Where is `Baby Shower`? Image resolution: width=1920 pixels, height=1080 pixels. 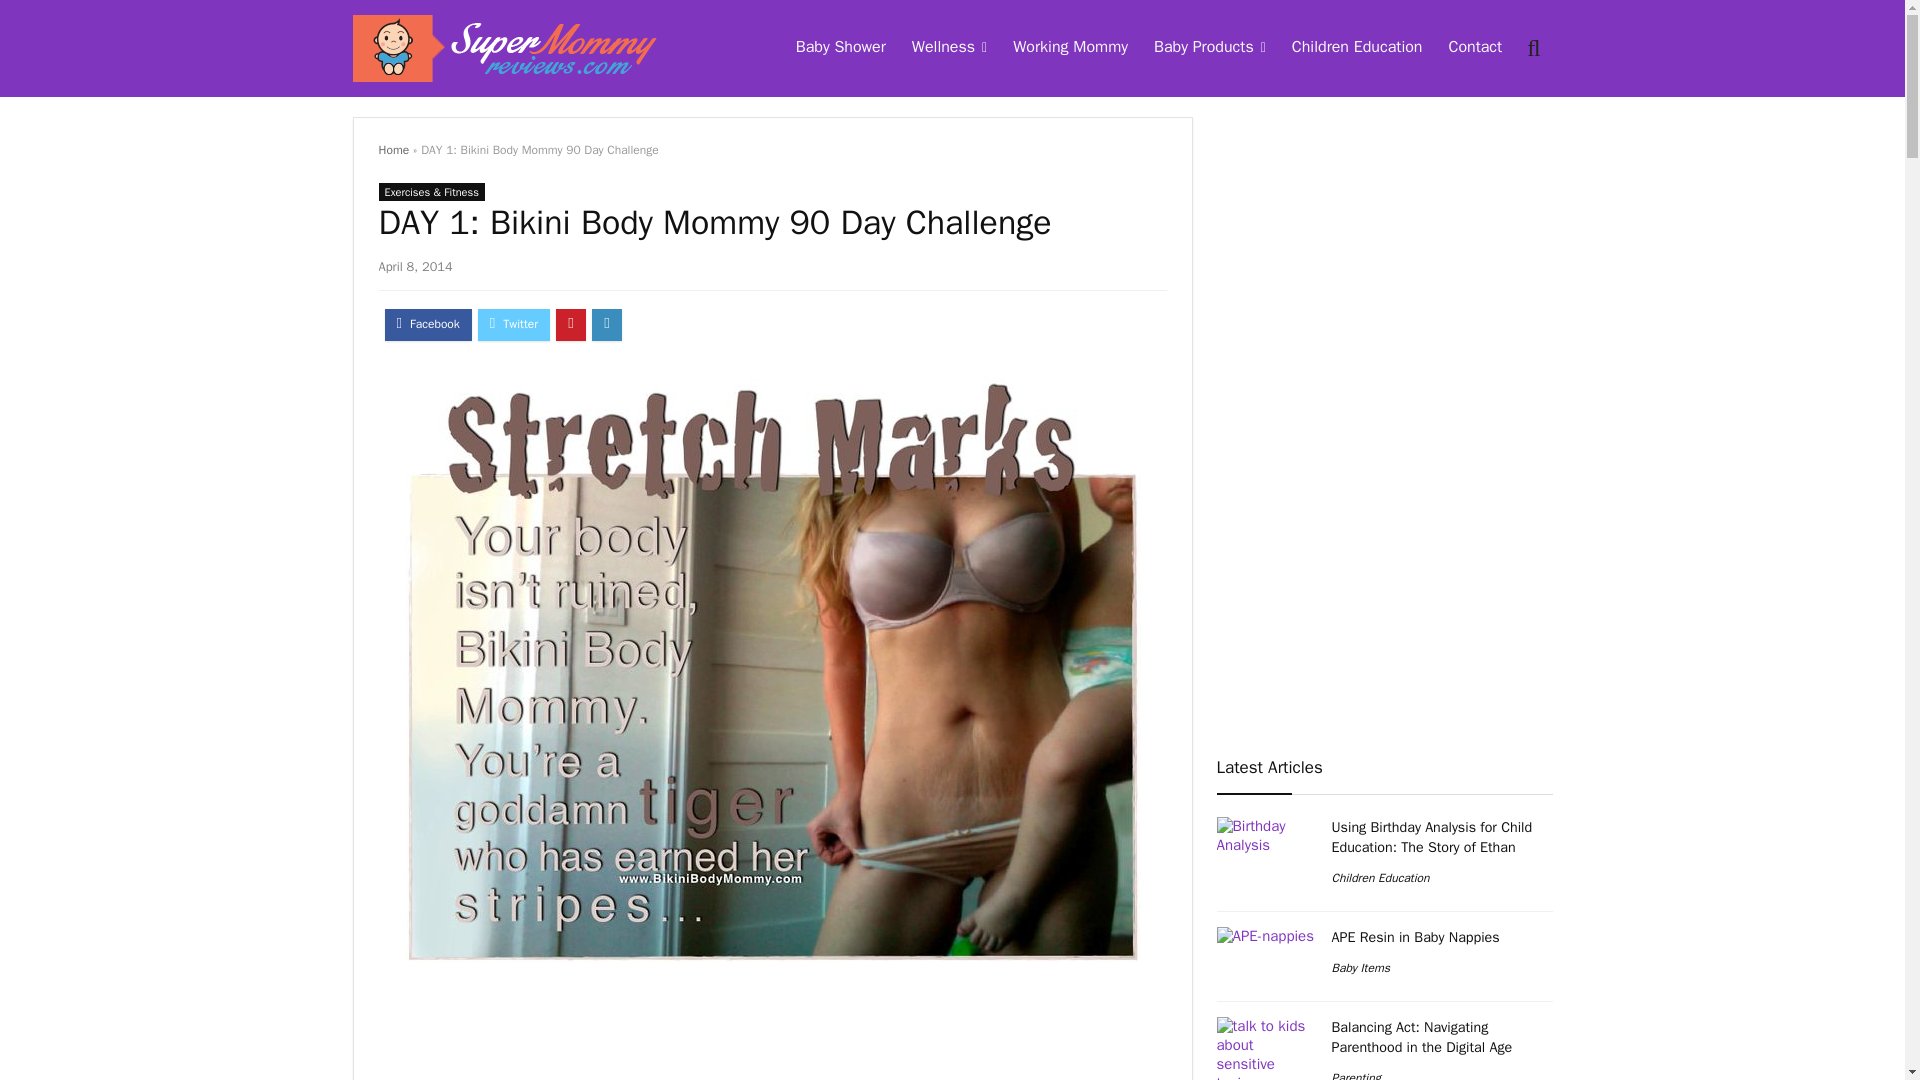
Baby Shower is located at coordinates (840, 49).